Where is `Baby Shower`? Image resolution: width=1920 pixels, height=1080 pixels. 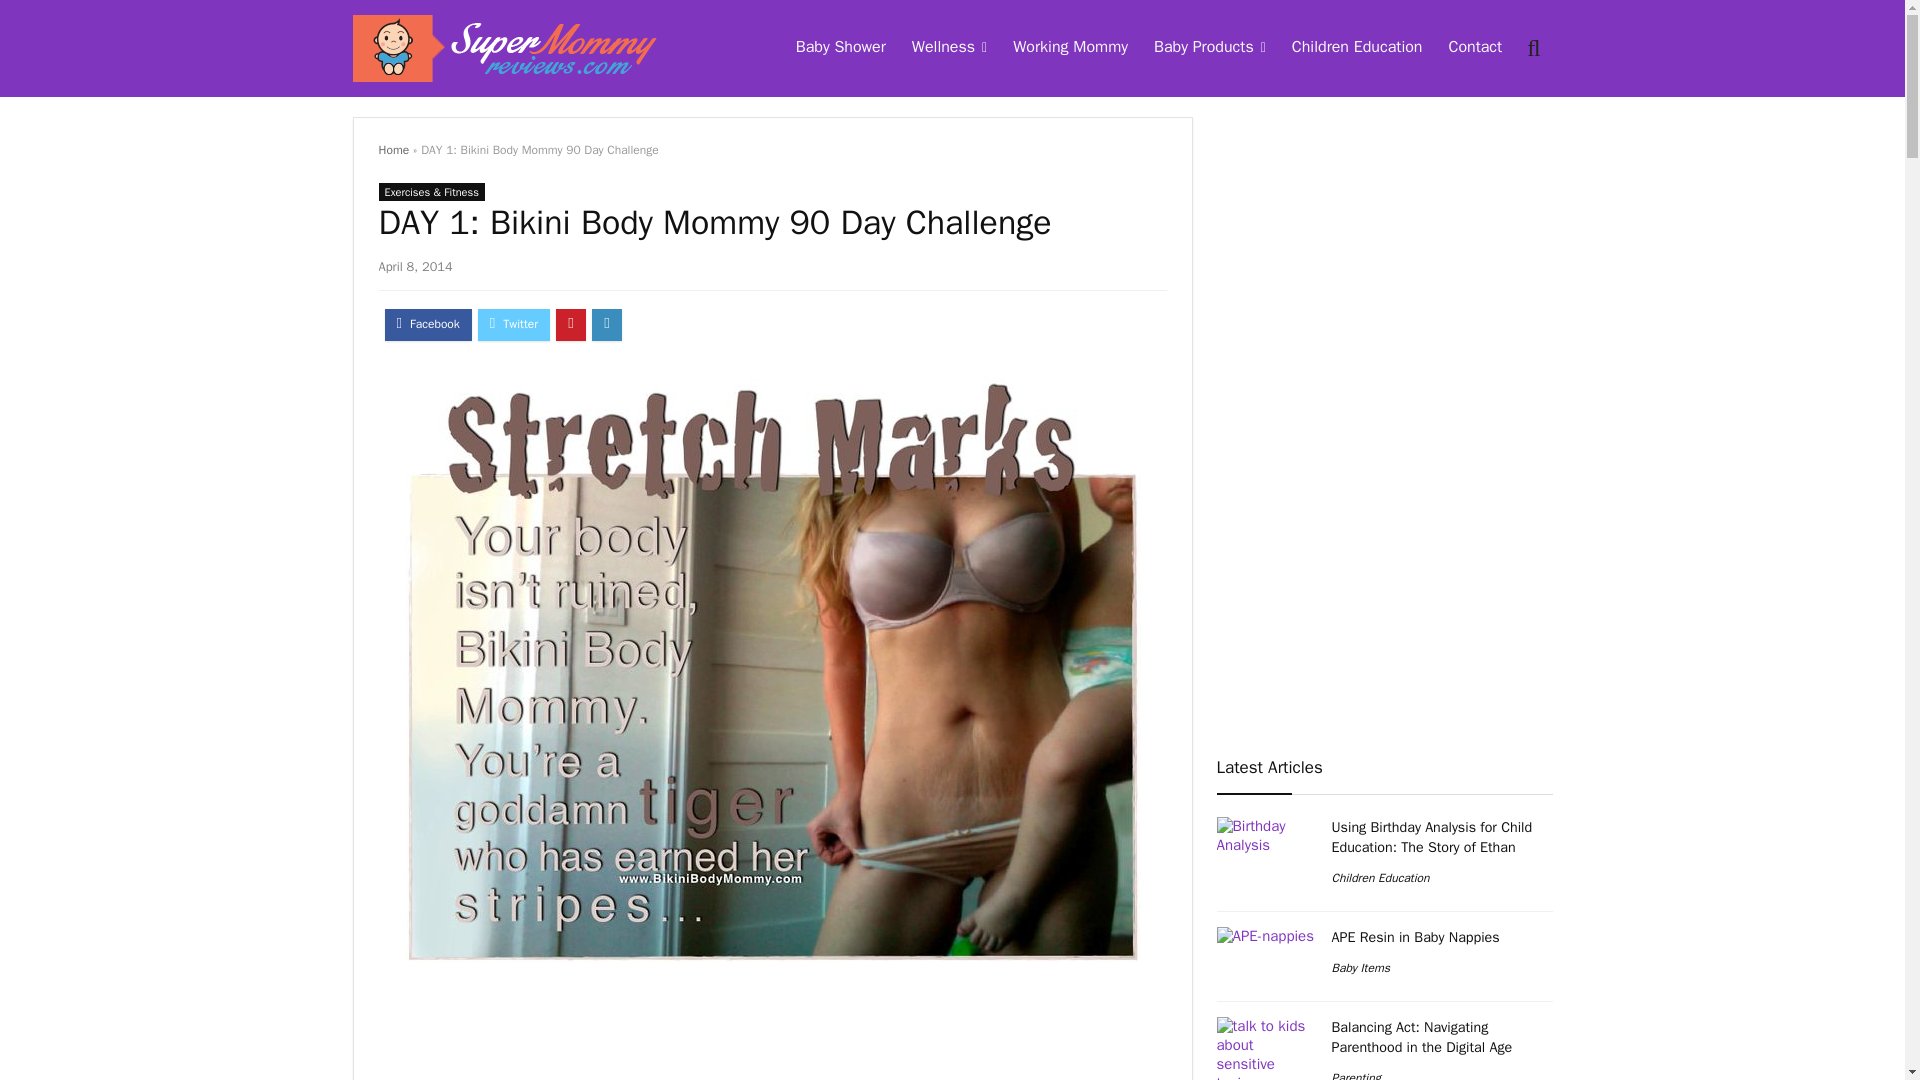
Baby Shower is located at coordinates (840, 49).